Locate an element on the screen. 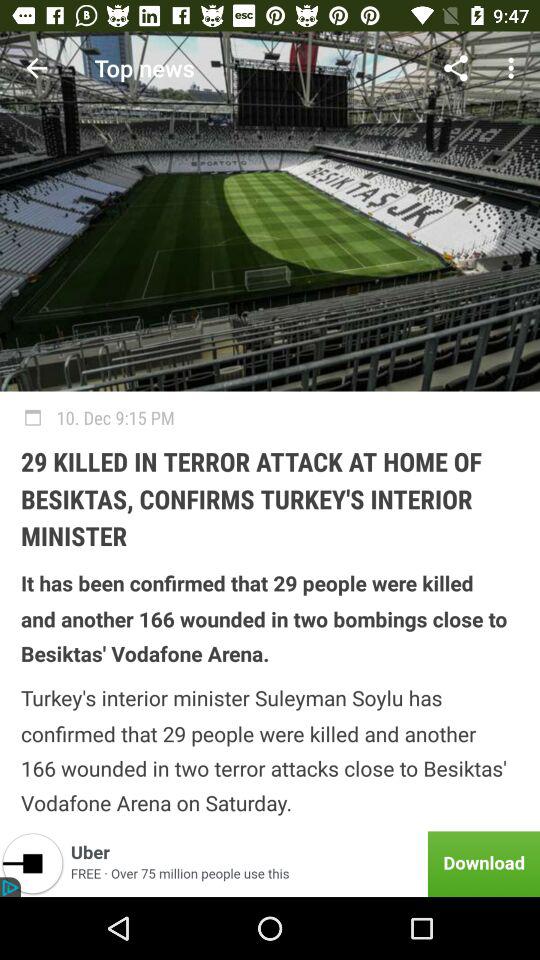  turn on the item above 10 dec 9 is located at coordinates (514, 68).